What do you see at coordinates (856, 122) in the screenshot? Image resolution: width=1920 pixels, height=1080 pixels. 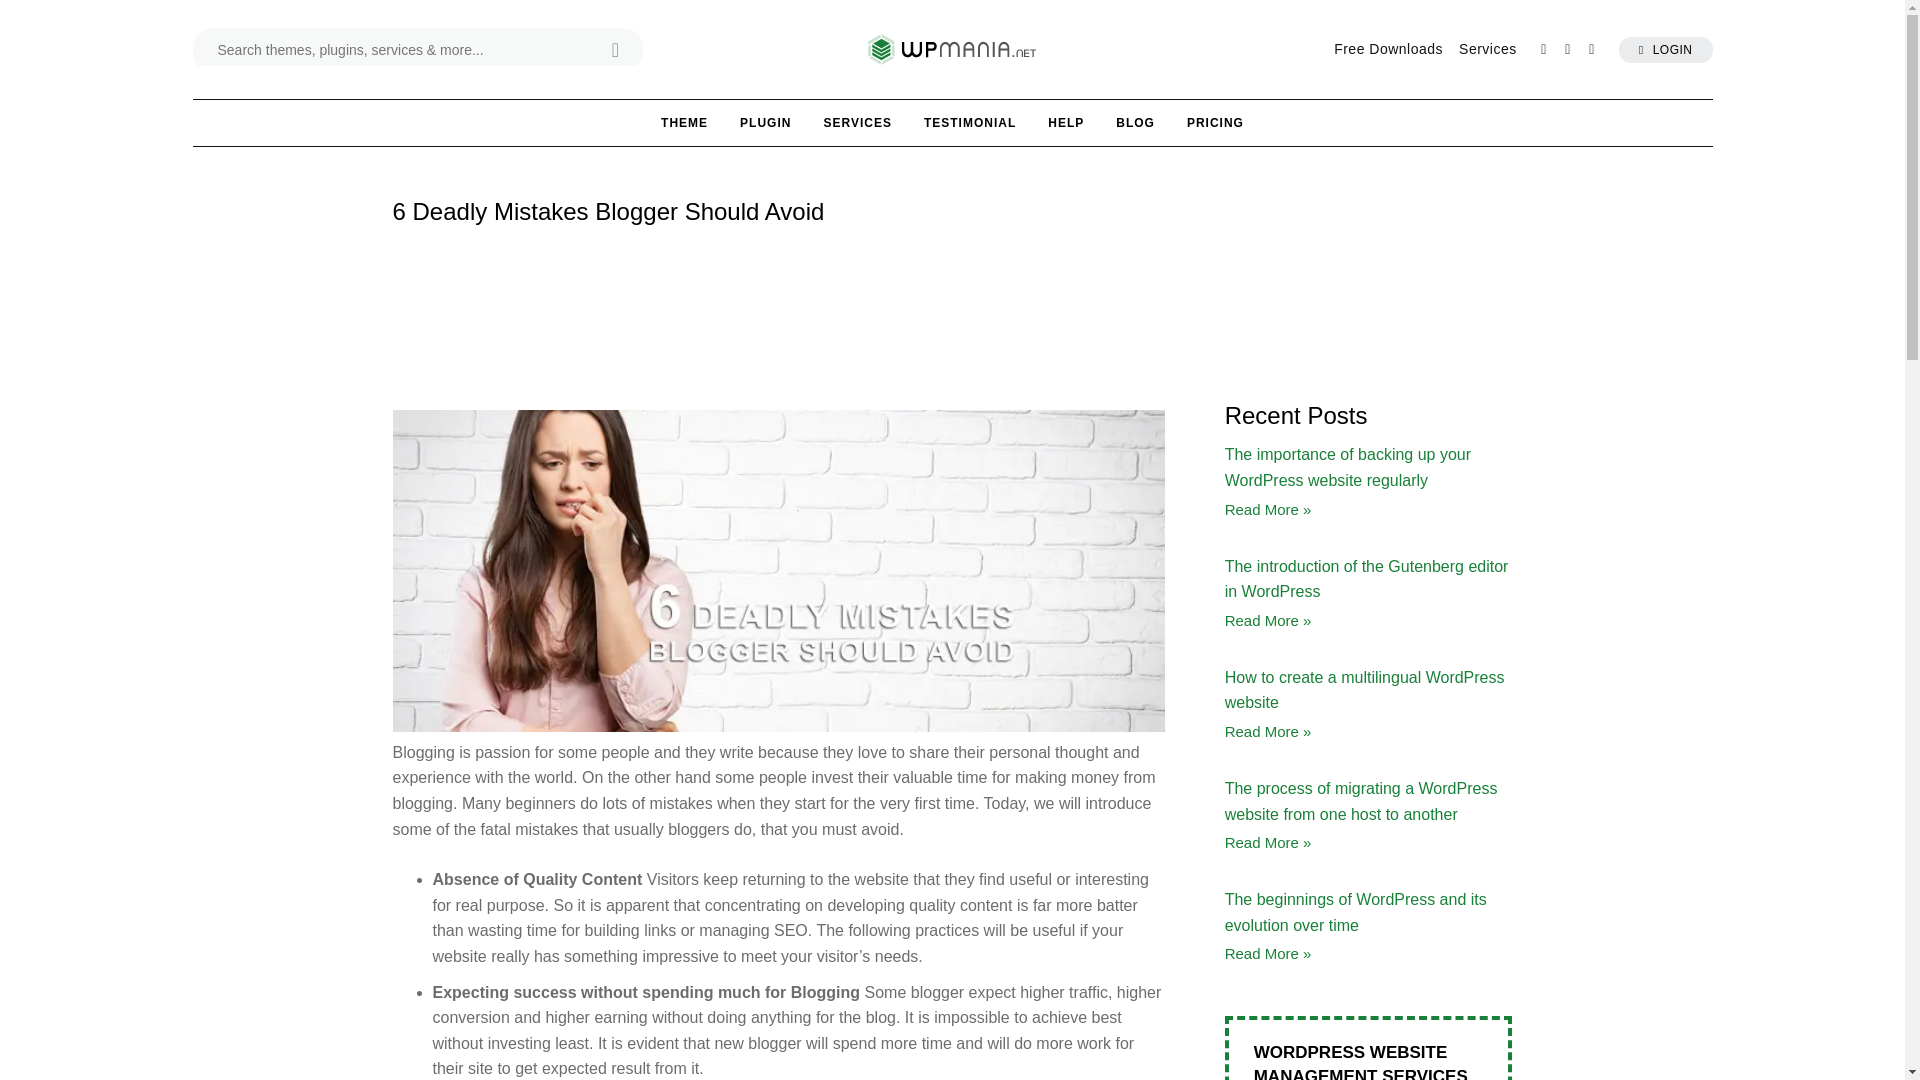 I see `SERVICES` at bounding box center [856, 122].